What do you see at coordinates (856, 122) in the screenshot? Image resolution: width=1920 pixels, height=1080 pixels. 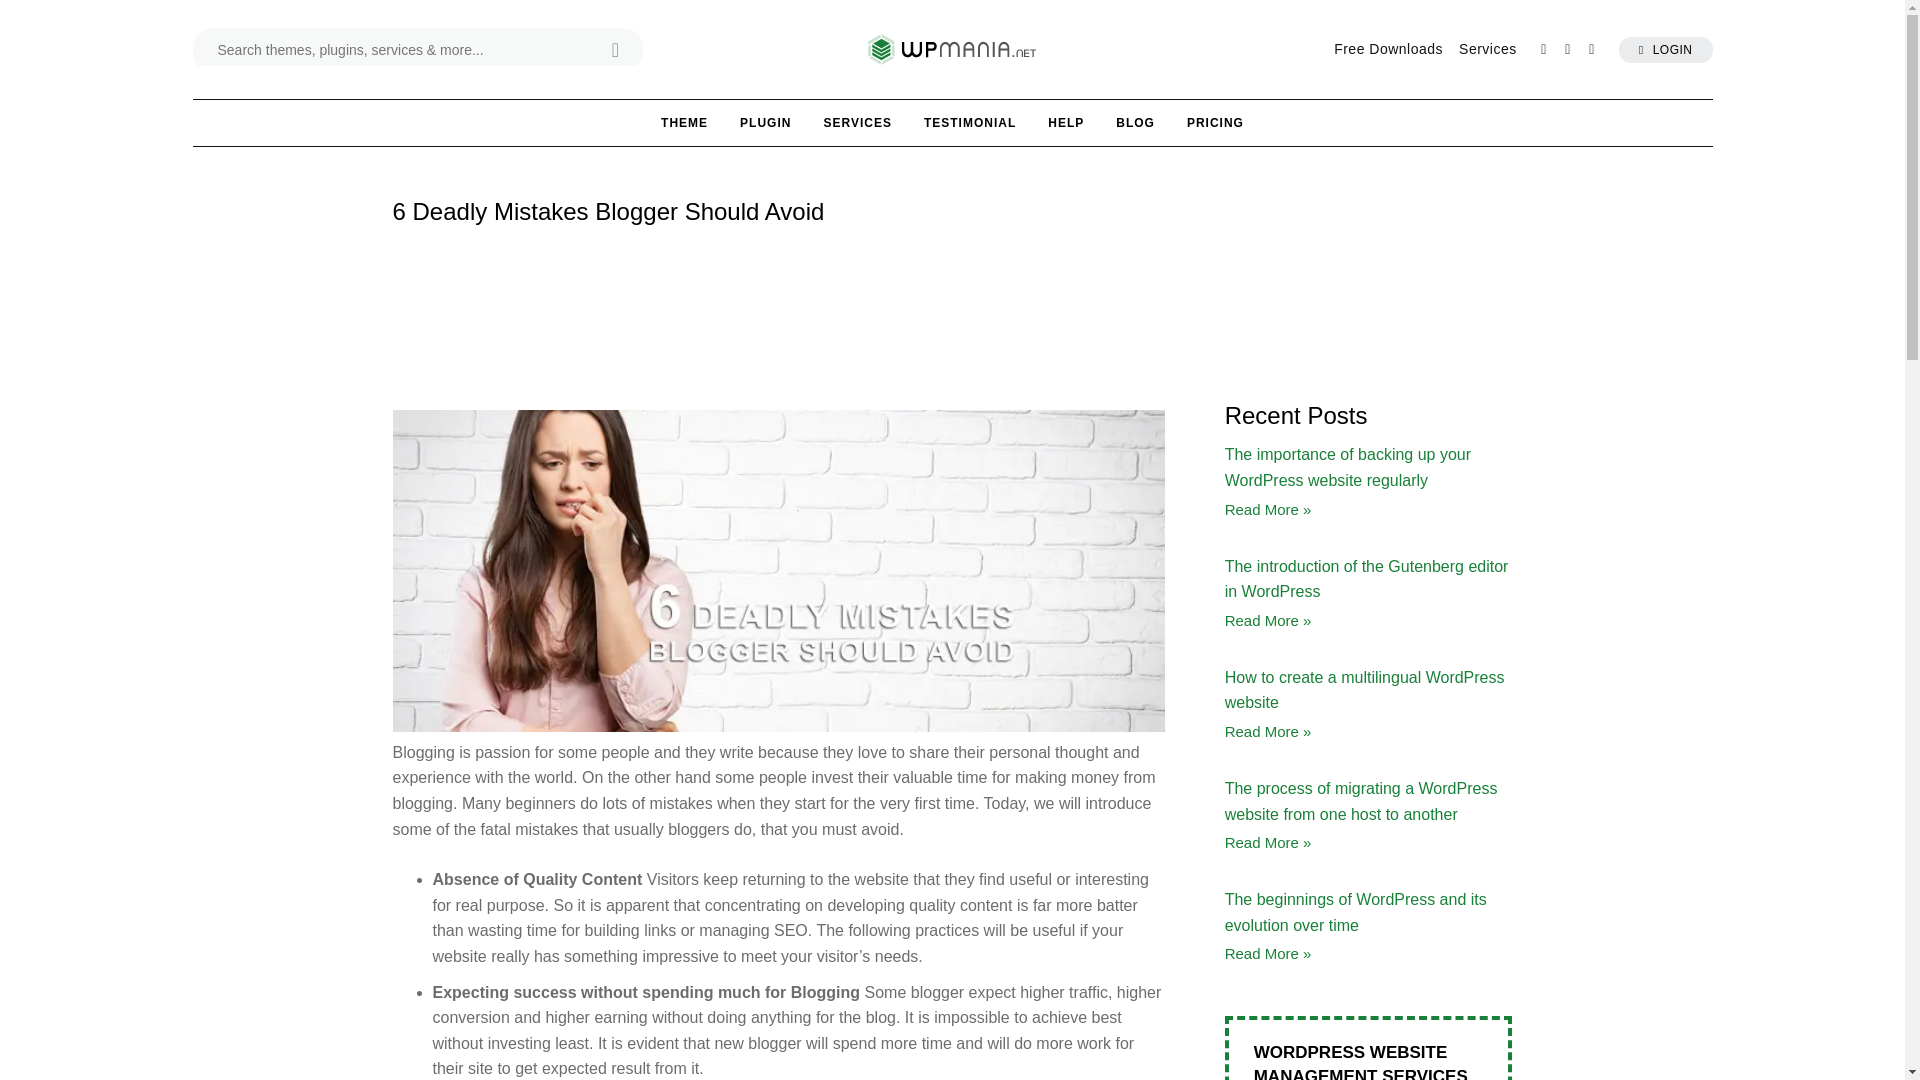 I see `SERVICES` at bounding box center [856, 122].